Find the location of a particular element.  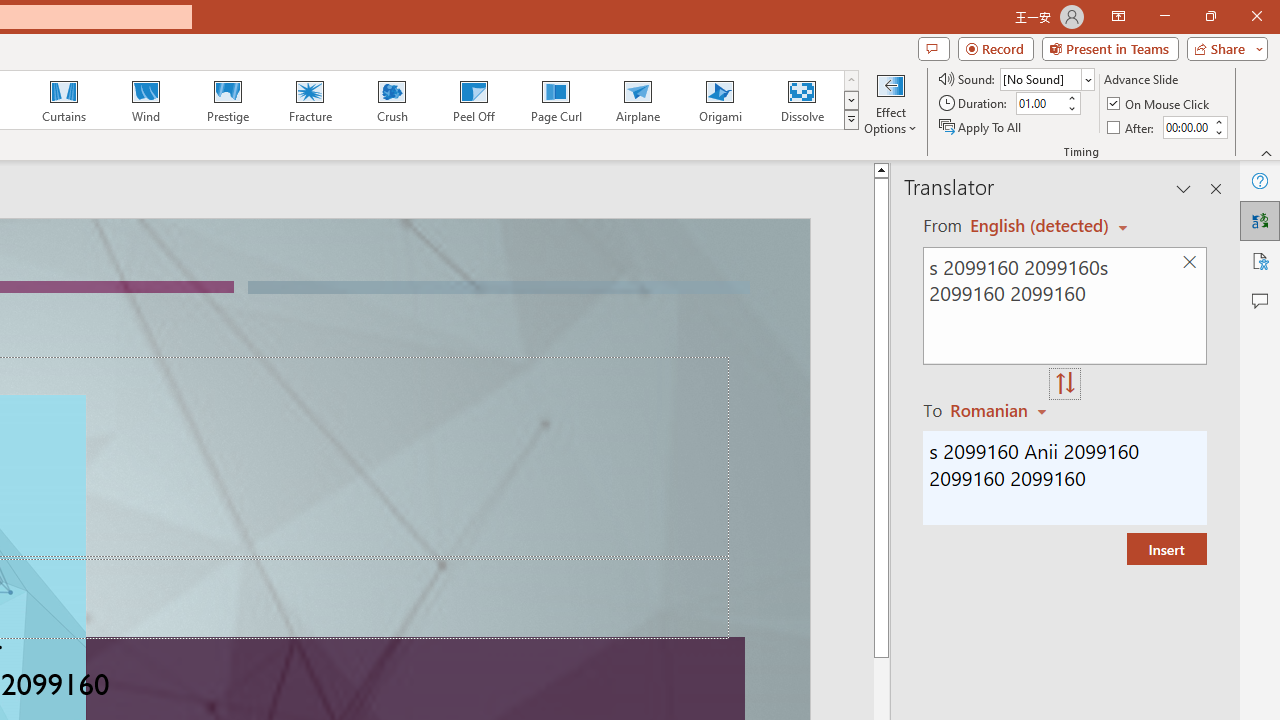

Prestige is located at coordinates (227, 100).